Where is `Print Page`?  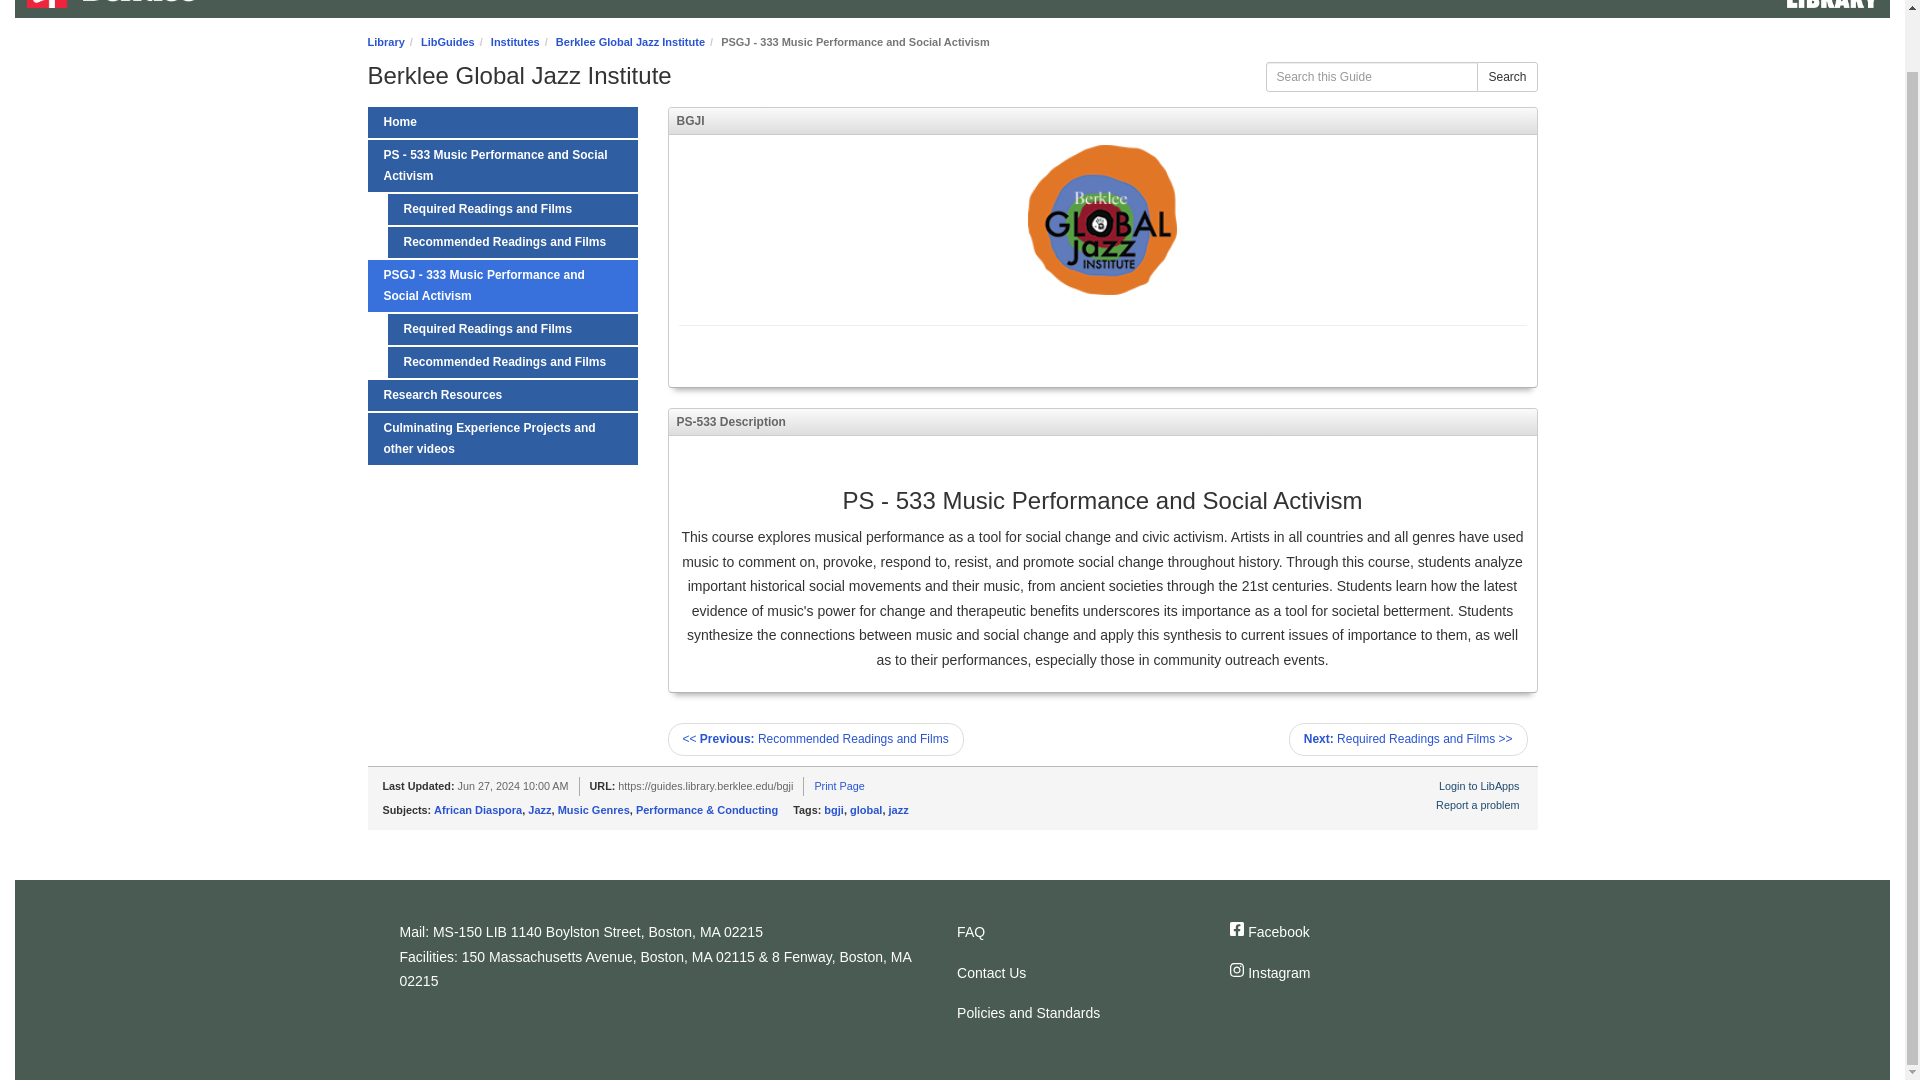 Print Page is located at coordinates (839, 785).